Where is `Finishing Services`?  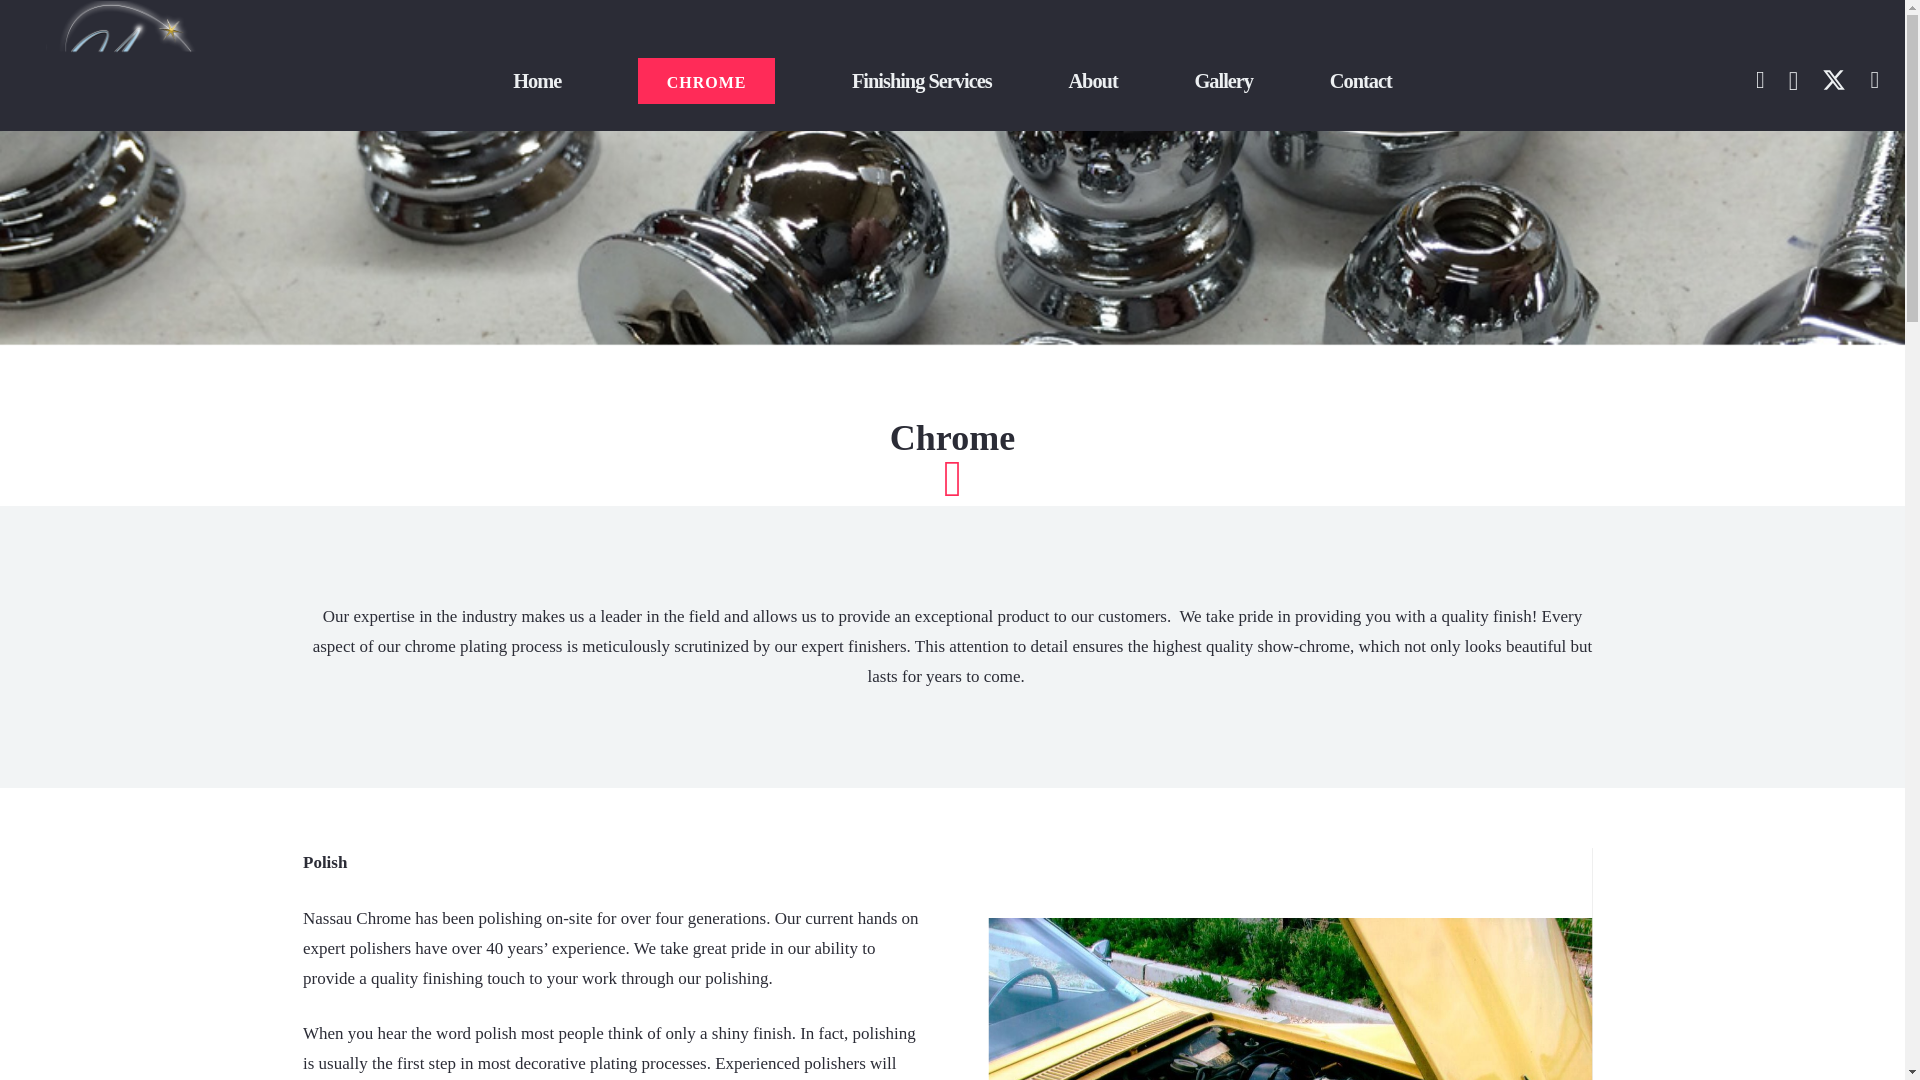 Finishing Services is located at coordinates (922, 80).